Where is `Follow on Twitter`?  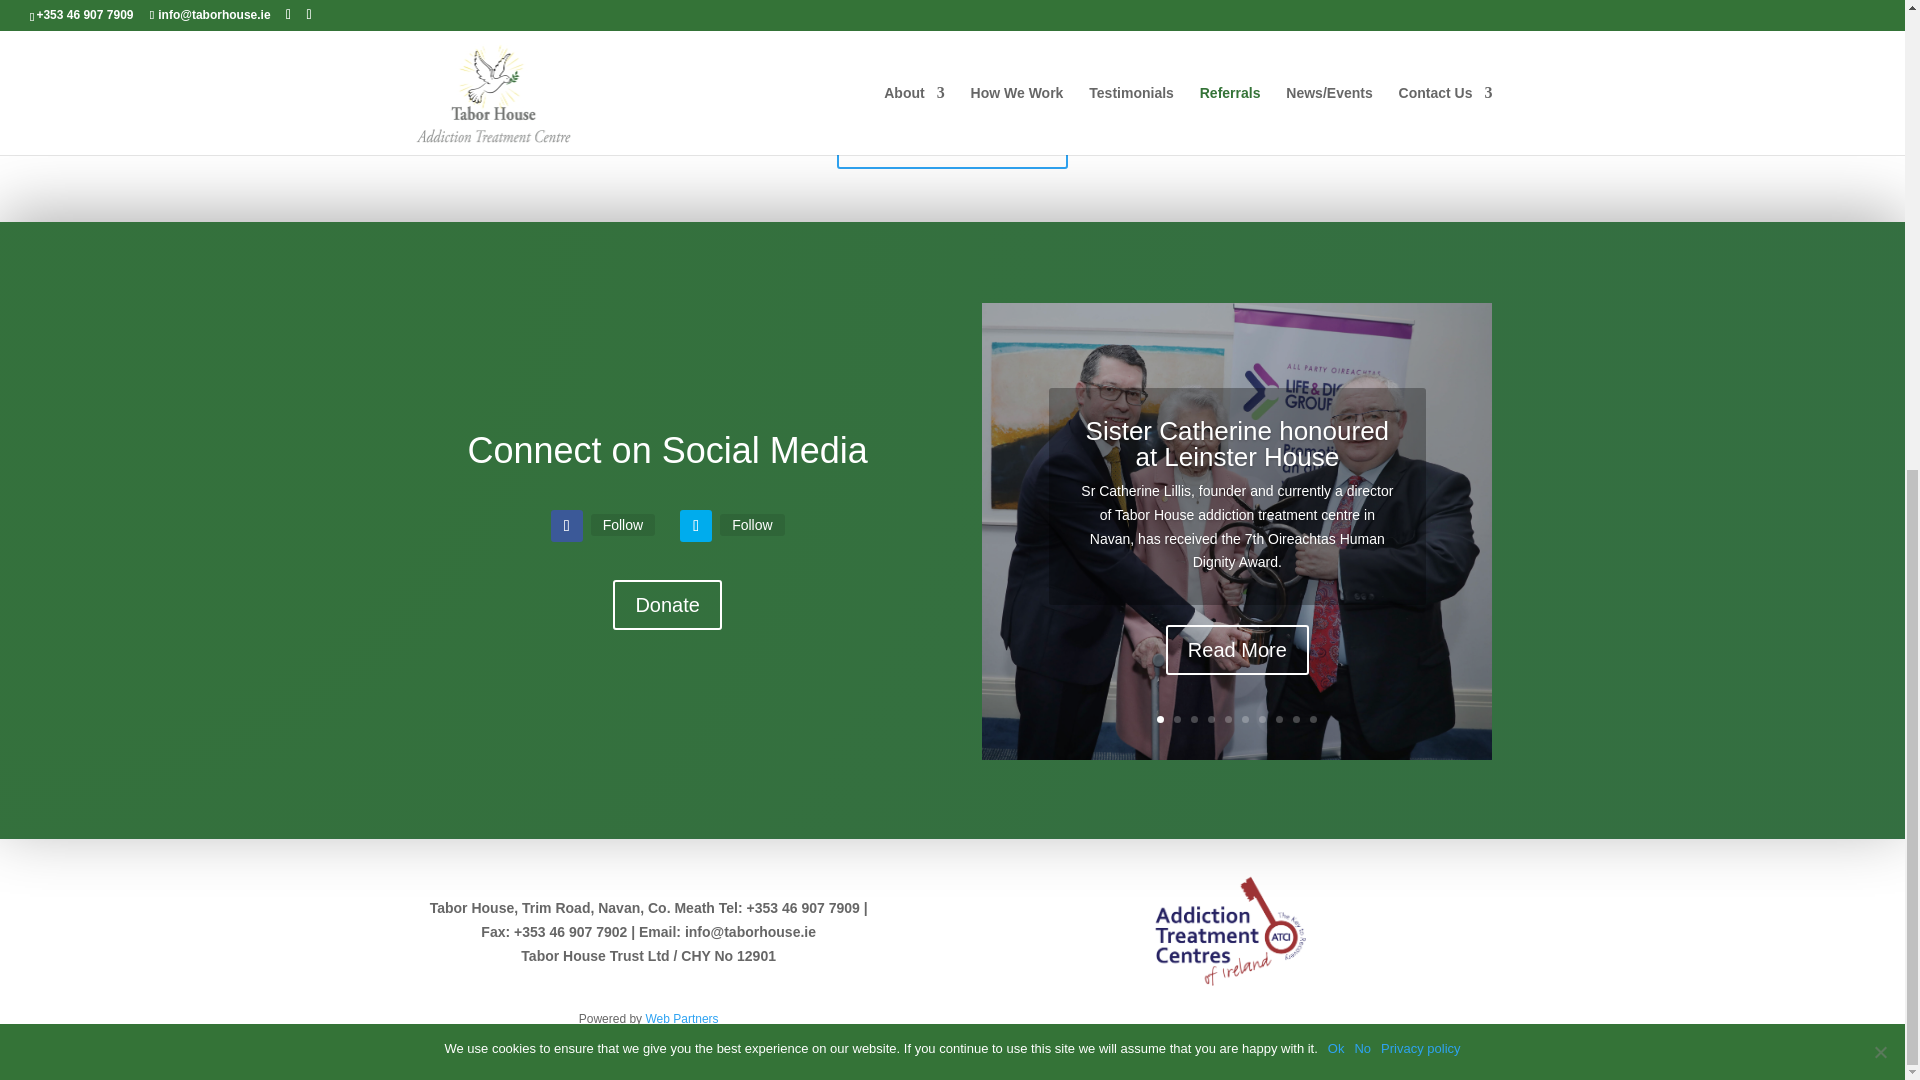
Follow on Twitter is located at coordinates (696, 526).